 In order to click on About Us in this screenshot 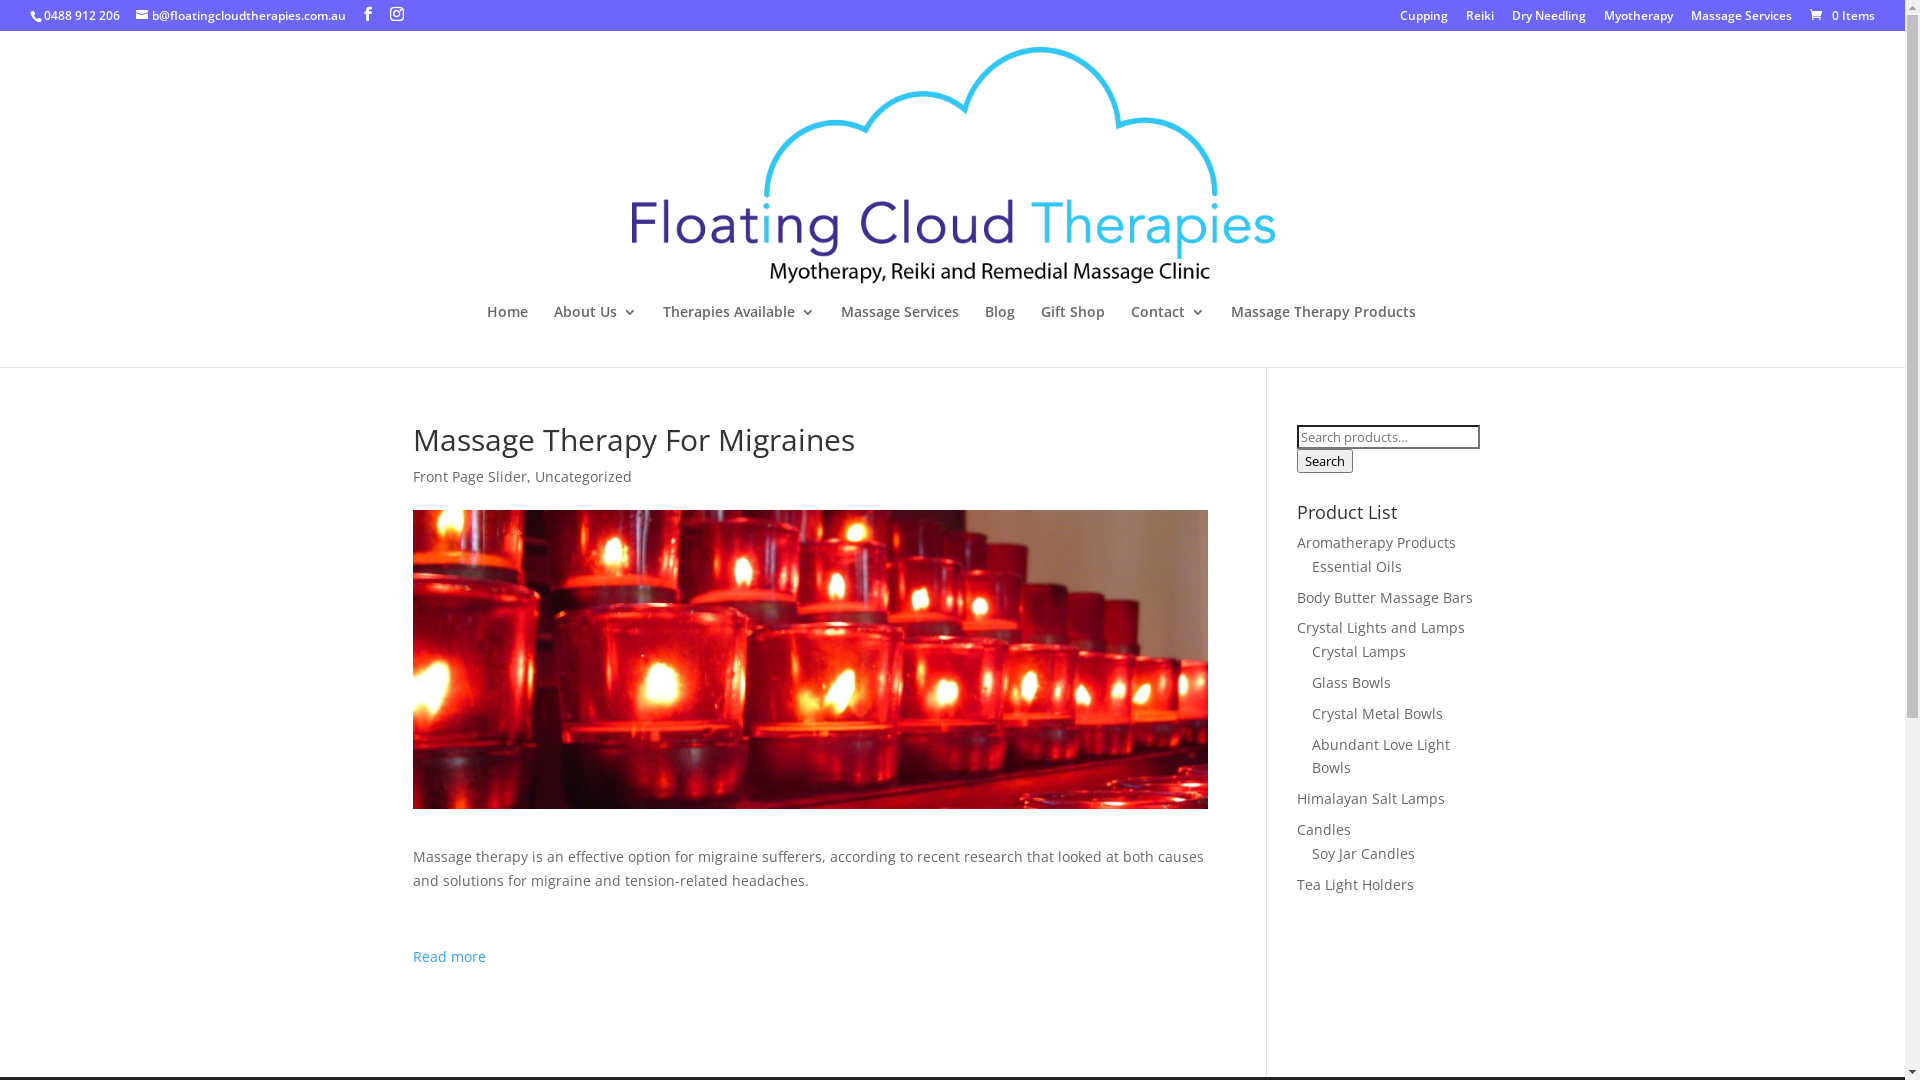, I will do `click(596, 336)`.